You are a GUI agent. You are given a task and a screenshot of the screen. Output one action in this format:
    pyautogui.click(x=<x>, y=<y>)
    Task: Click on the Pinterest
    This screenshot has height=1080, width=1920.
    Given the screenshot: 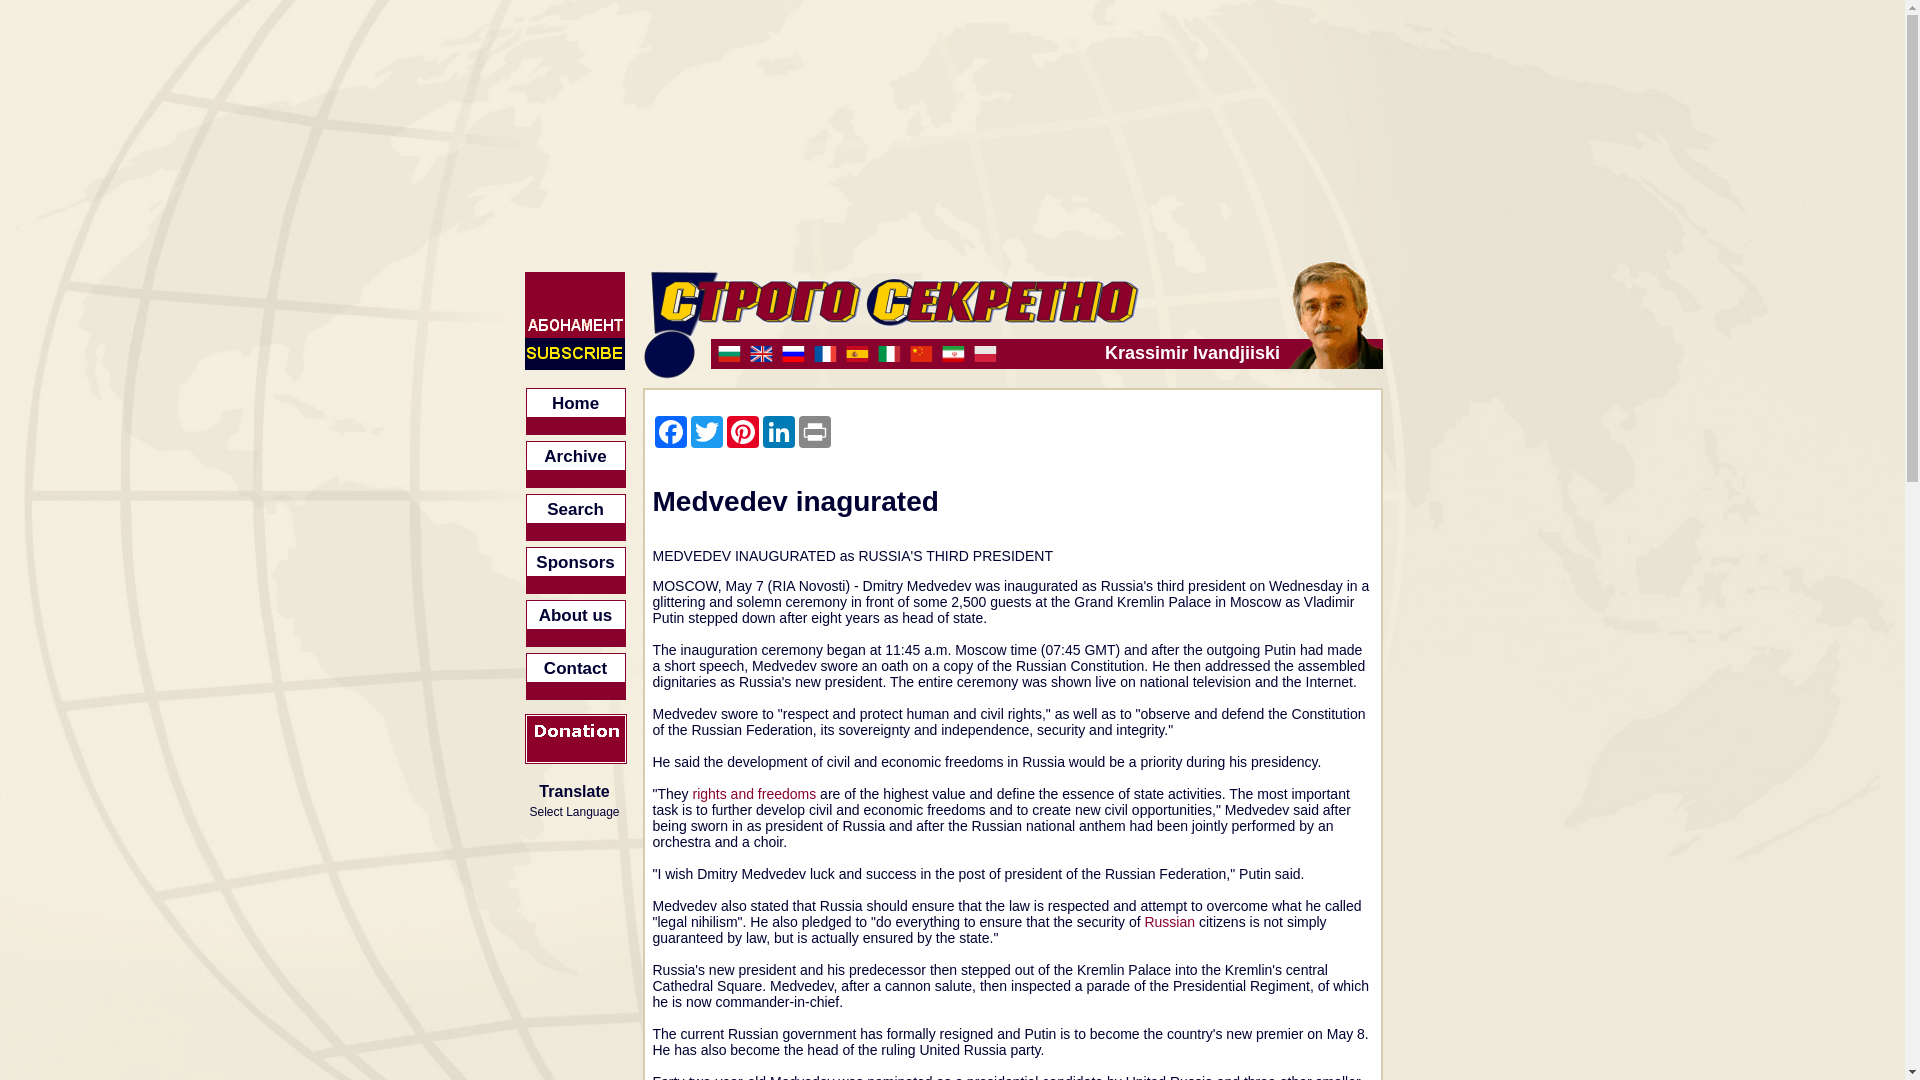 What is the action you would take?
    pyautogui.click(x=742, y=432)
    